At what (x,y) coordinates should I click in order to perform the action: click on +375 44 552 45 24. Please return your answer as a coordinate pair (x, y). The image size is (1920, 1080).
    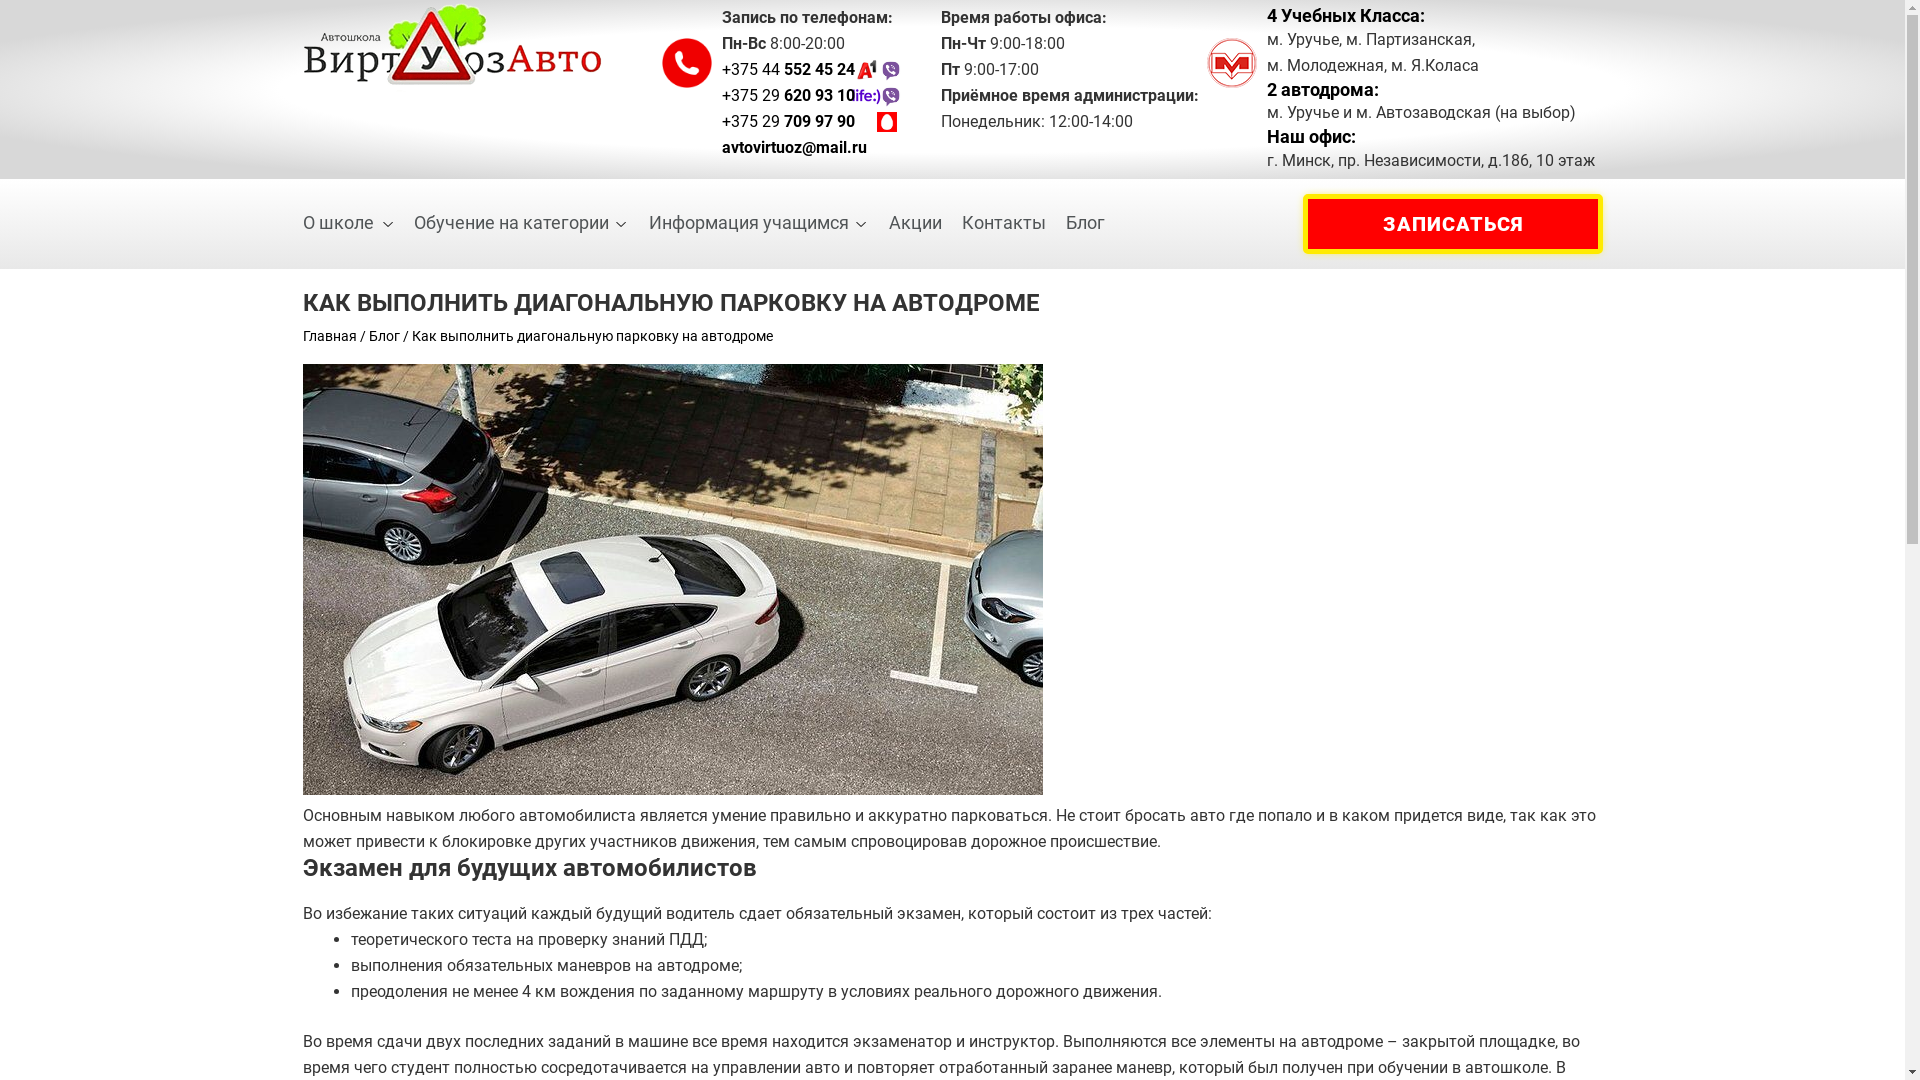
    Looking at the image, I should click on (812, 70).